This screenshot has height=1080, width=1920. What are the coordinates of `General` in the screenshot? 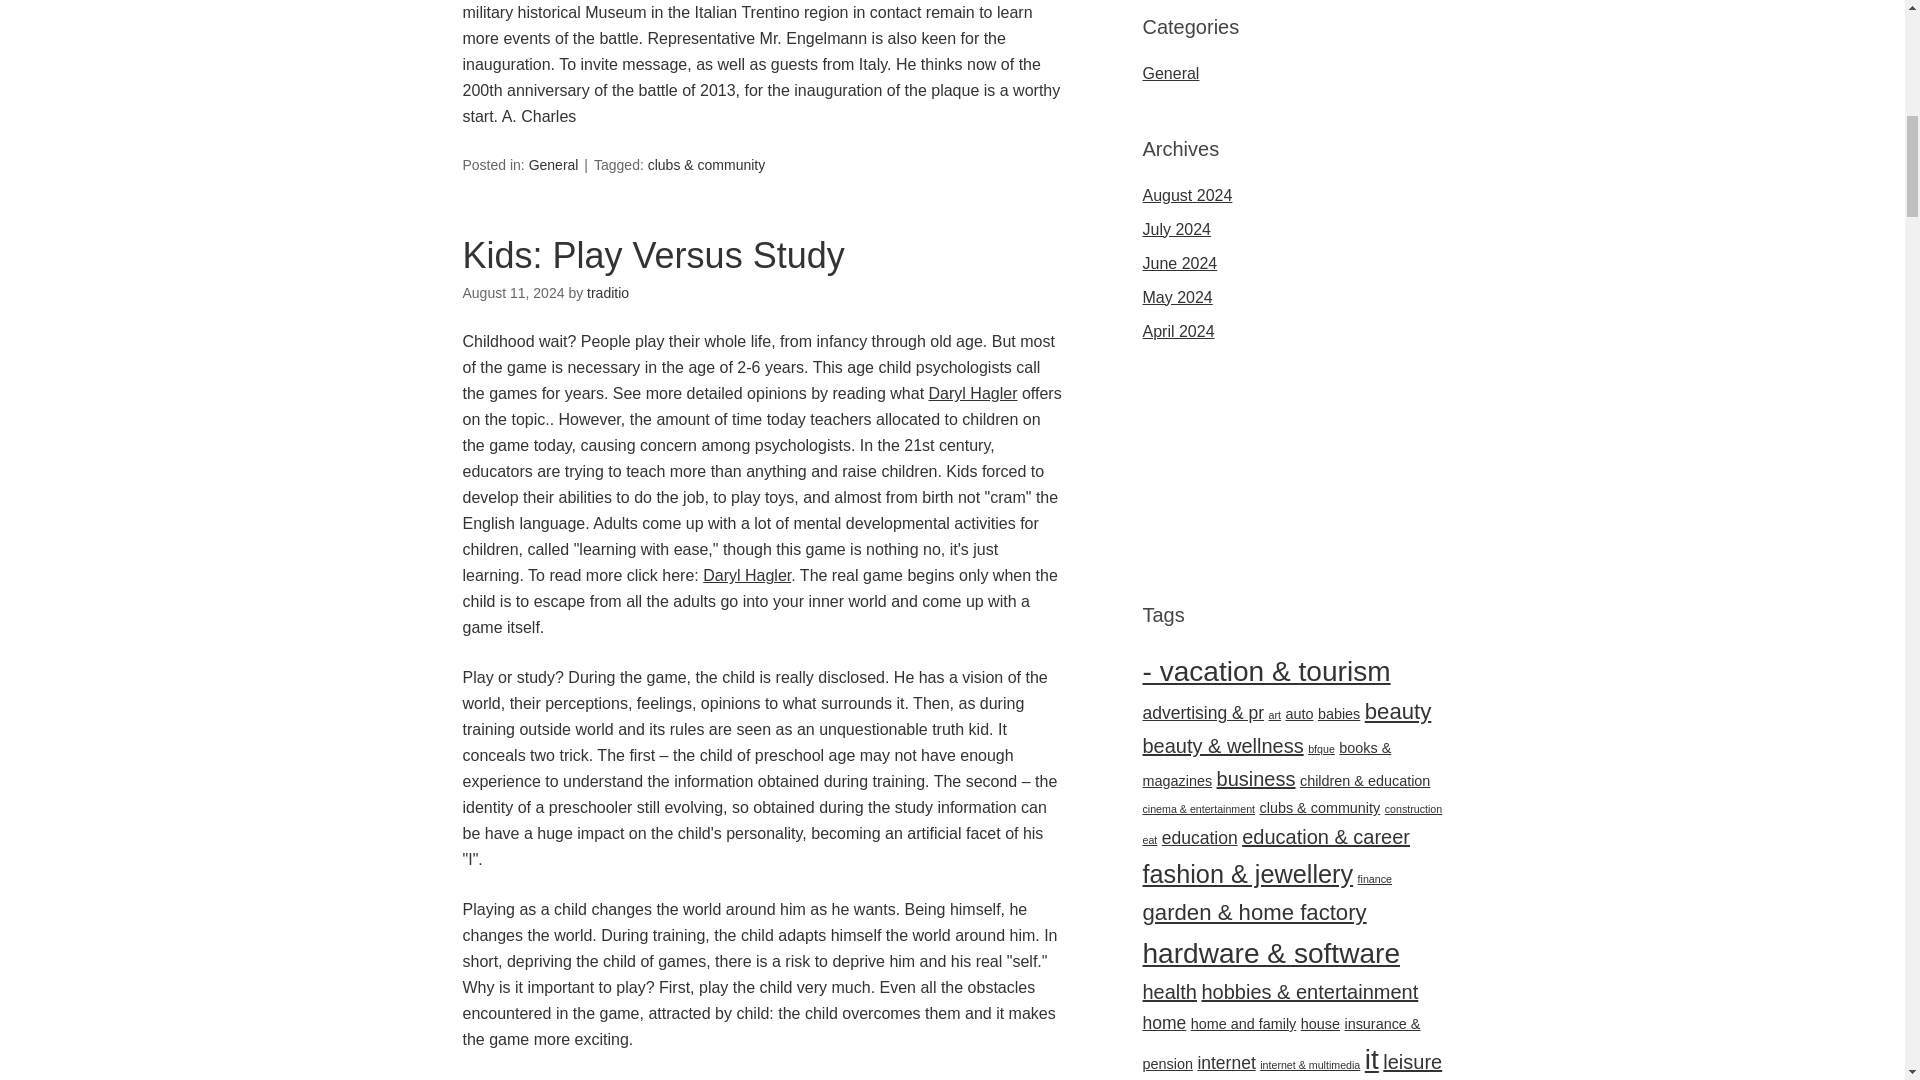 It's located at (554, 164).